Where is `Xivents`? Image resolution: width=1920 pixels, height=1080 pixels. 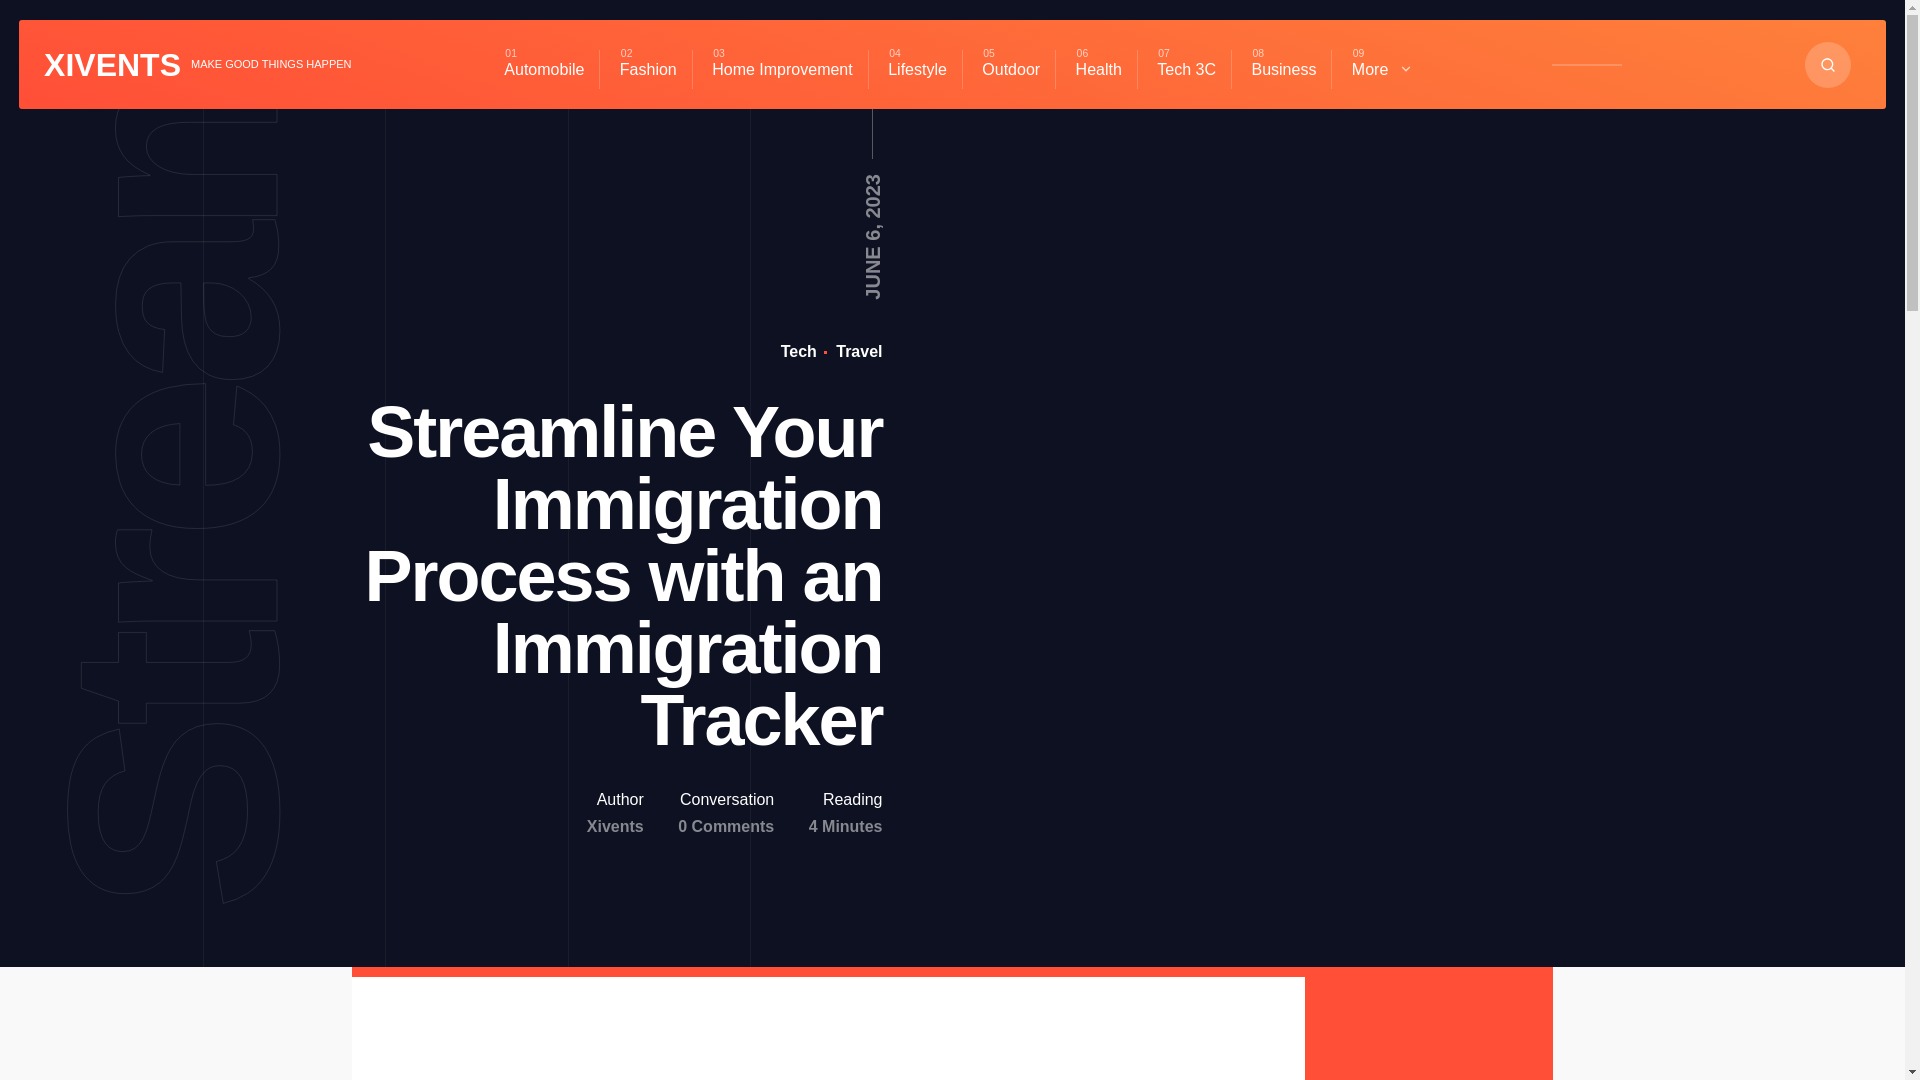
Xivents is located at coordinates (615, 826).